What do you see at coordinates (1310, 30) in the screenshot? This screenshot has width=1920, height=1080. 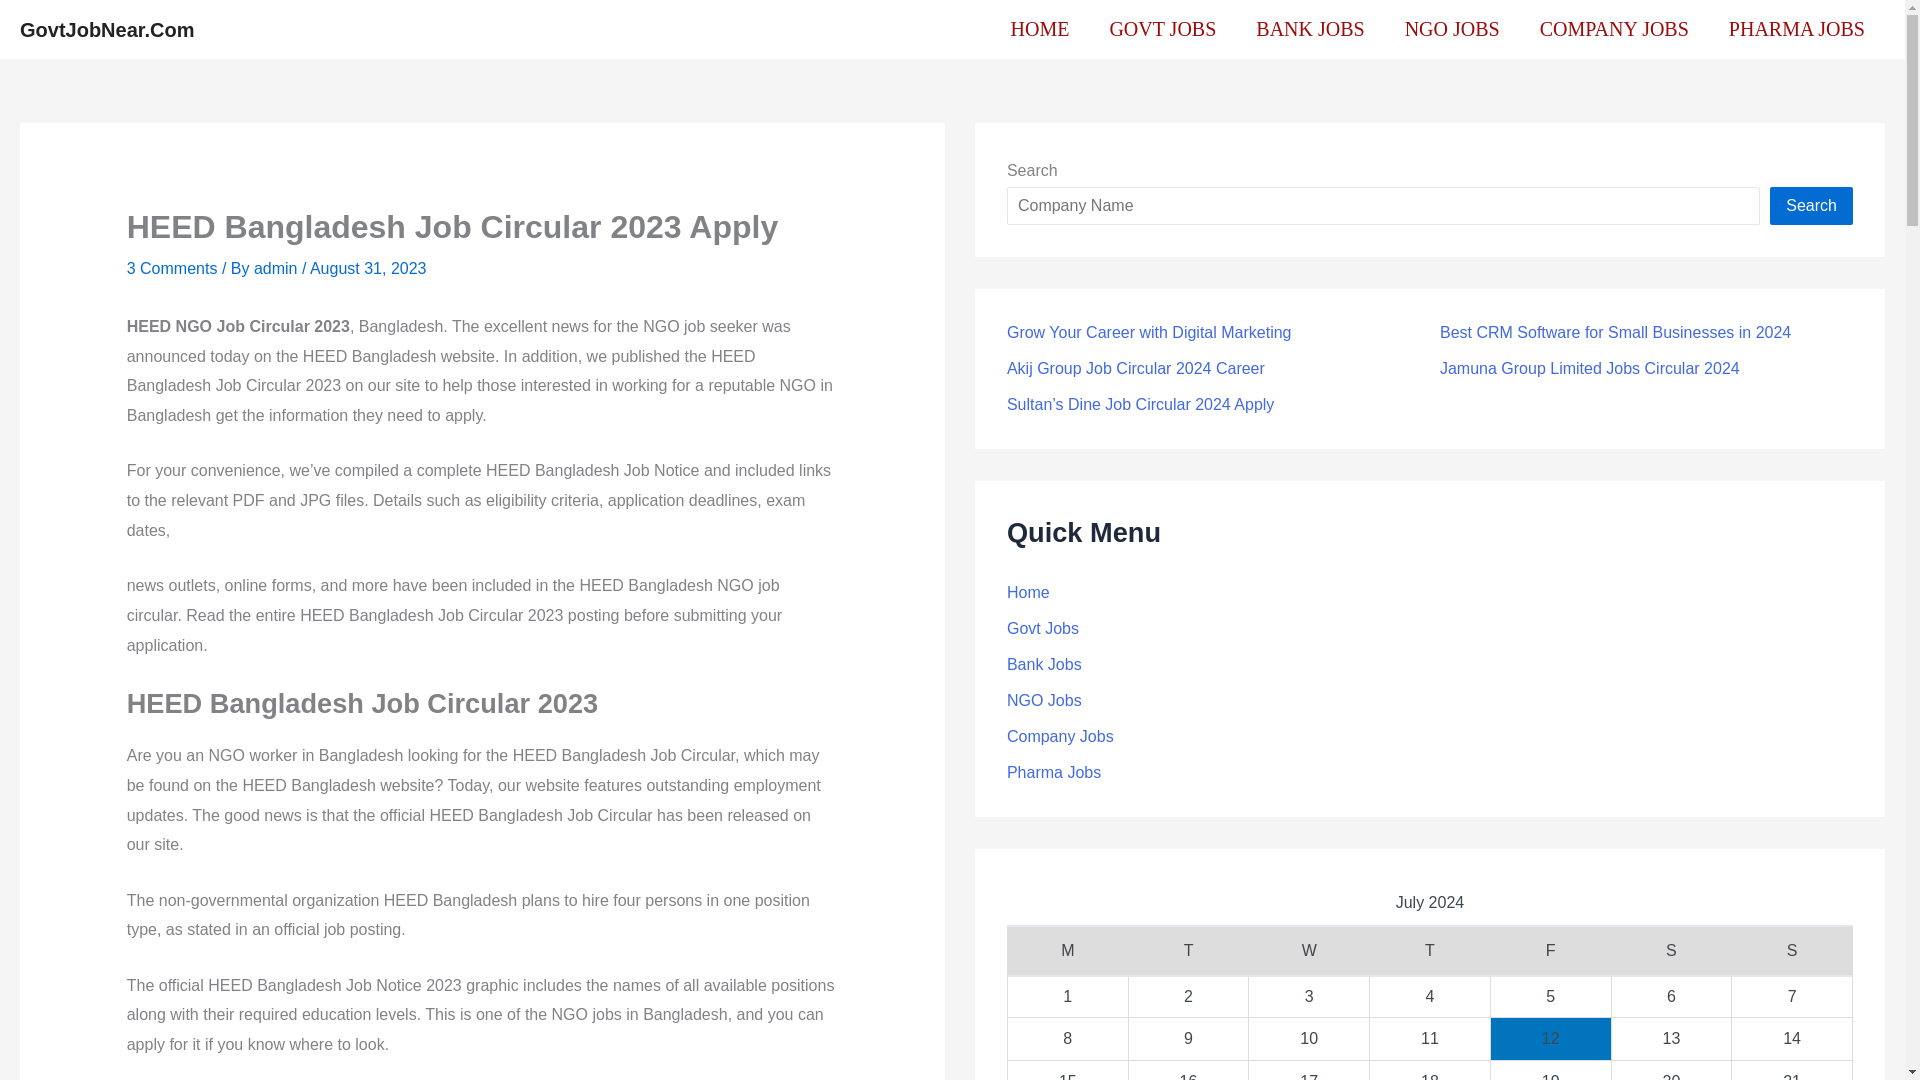 I see `BANK JOBS` at bounding box center [1310, 30].